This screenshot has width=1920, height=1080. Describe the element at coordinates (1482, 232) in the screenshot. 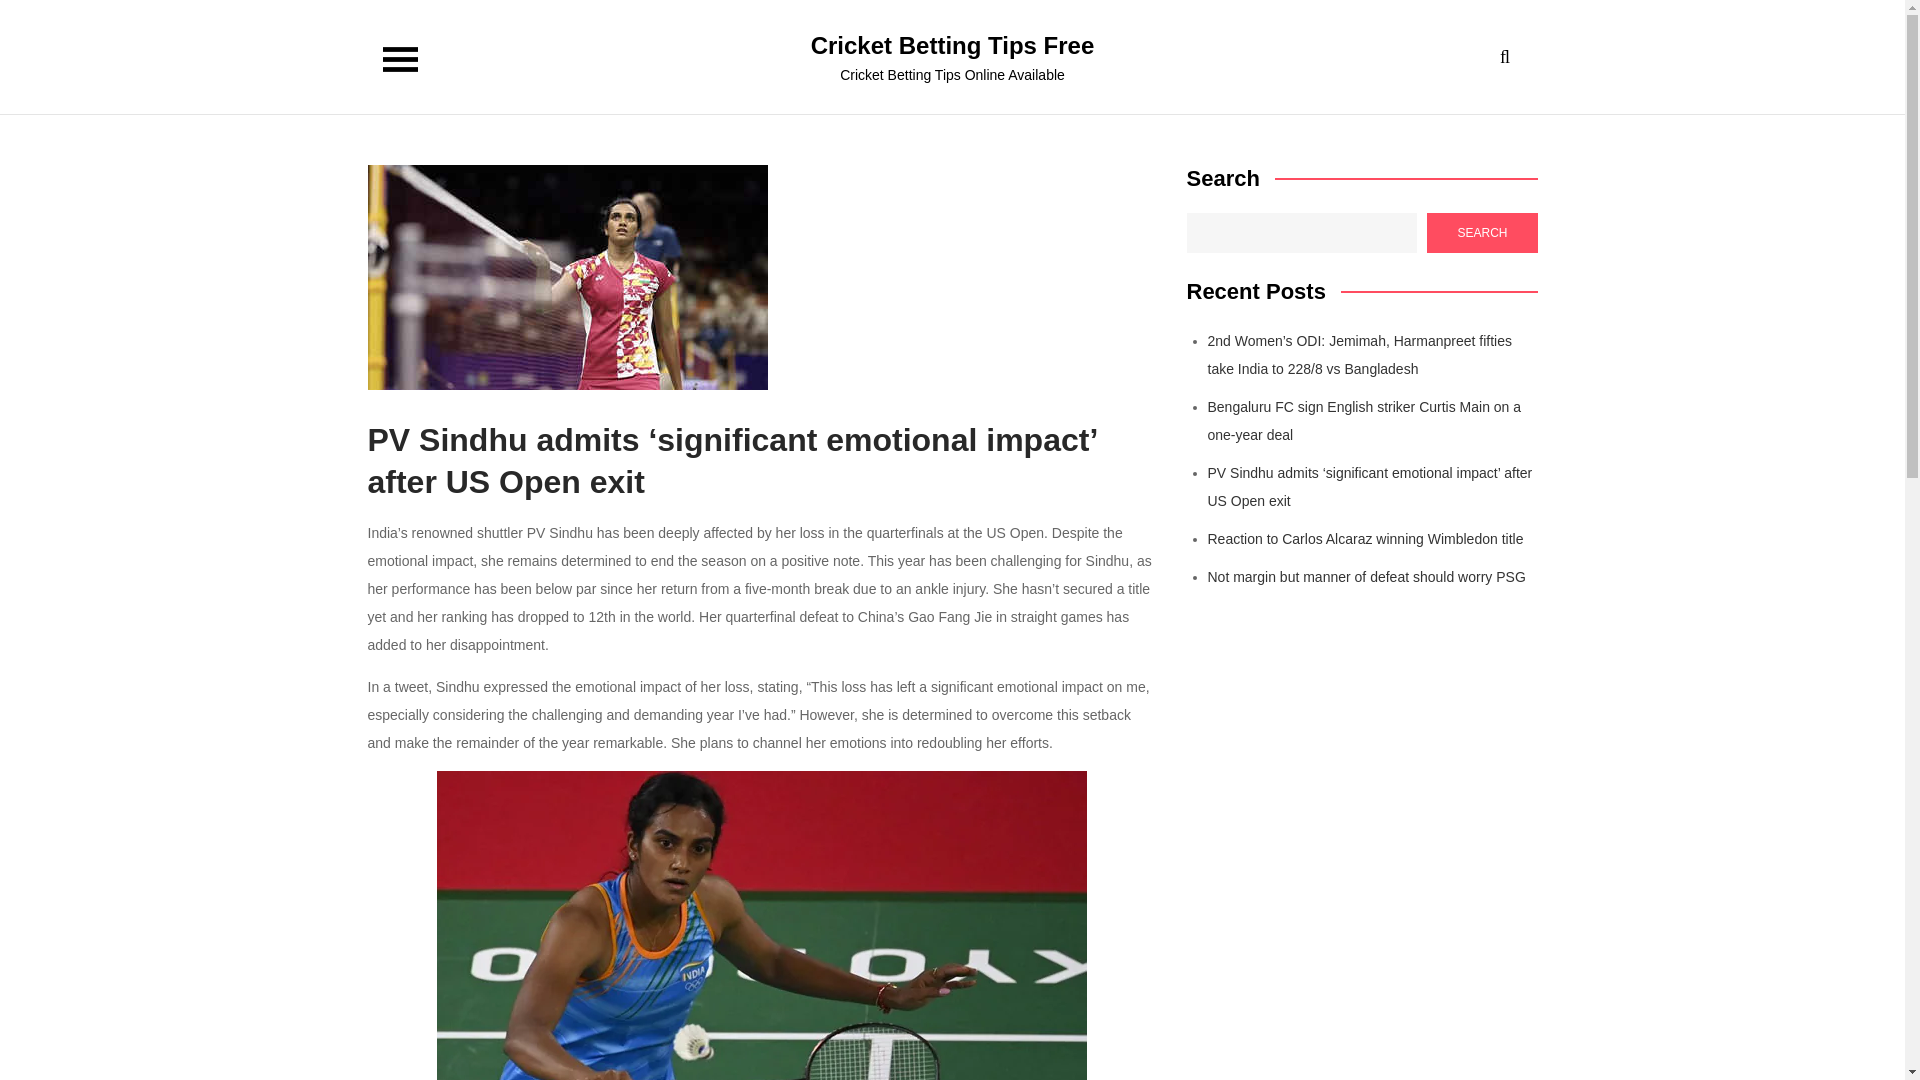

I see `SEARCH` at that location.